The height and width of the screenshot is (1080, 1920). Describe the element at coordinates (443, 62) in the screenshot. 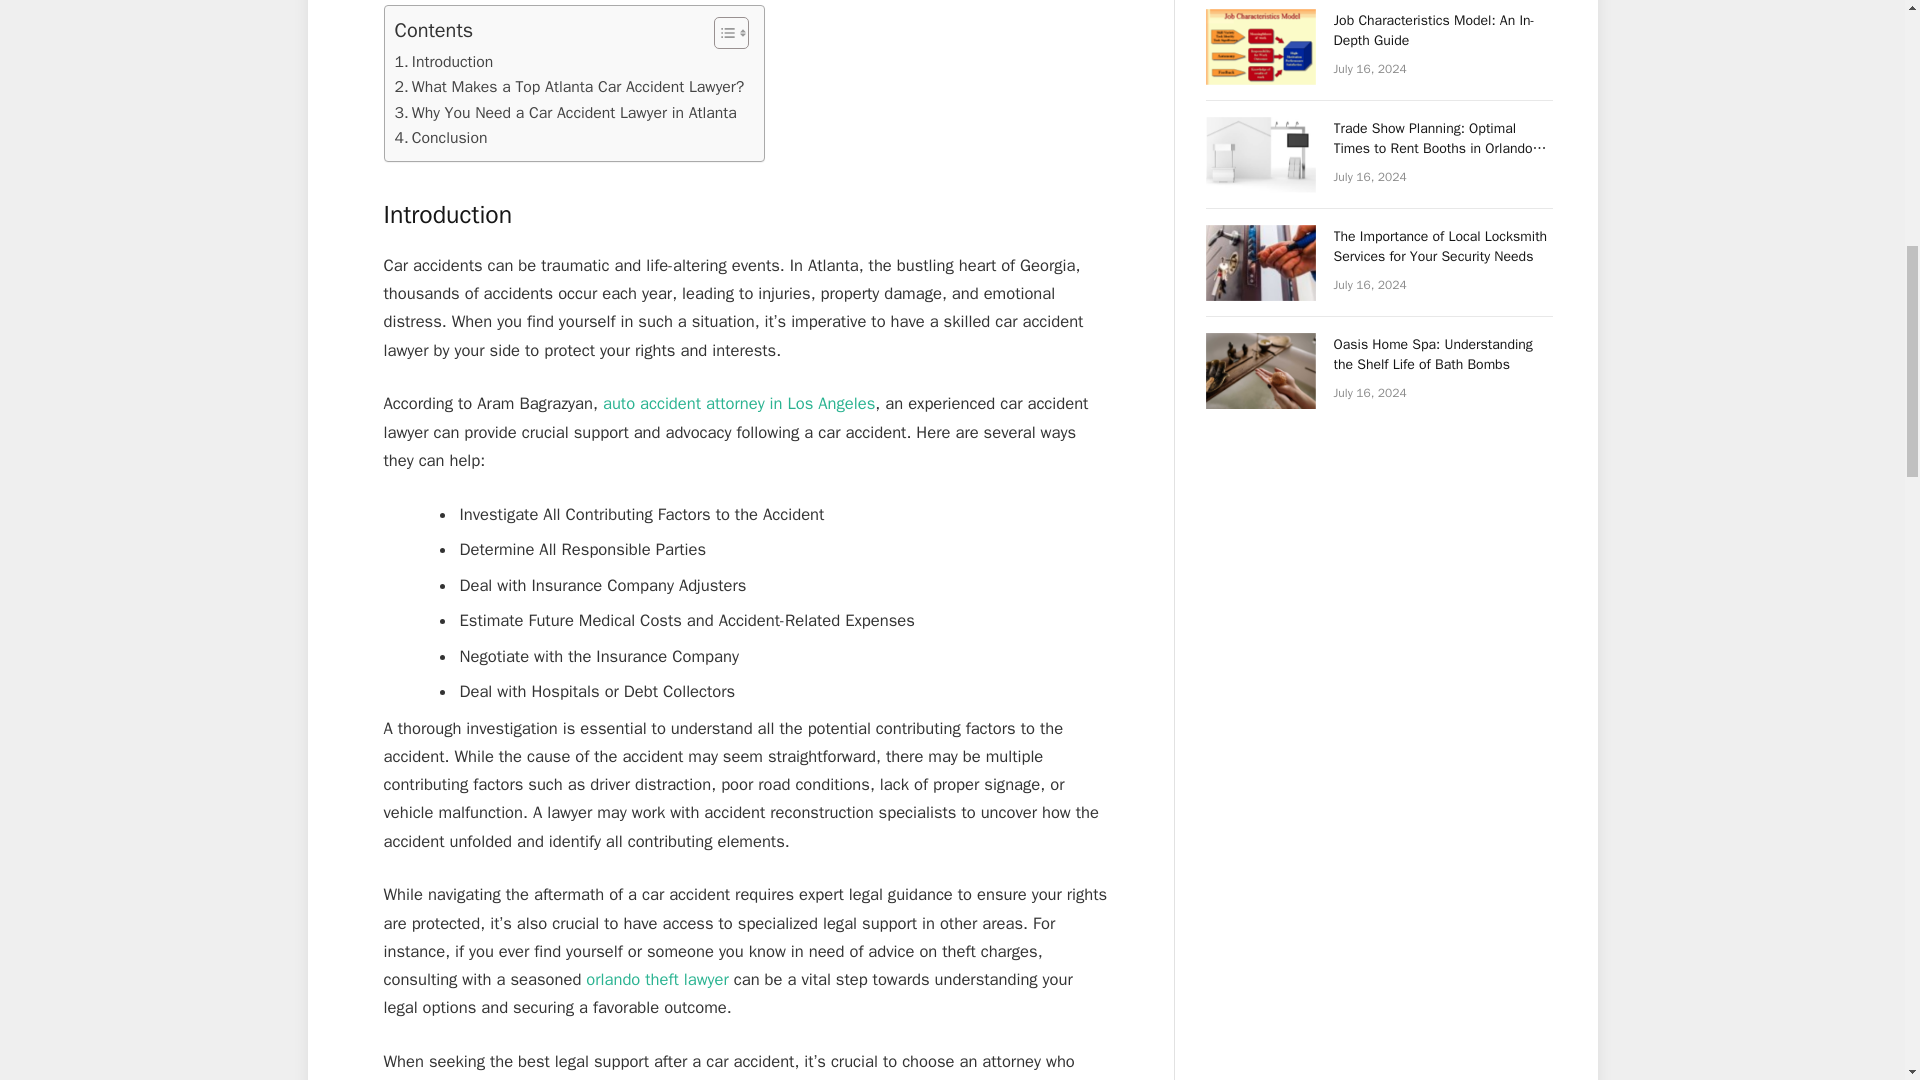

I see `Introduction` at that location.